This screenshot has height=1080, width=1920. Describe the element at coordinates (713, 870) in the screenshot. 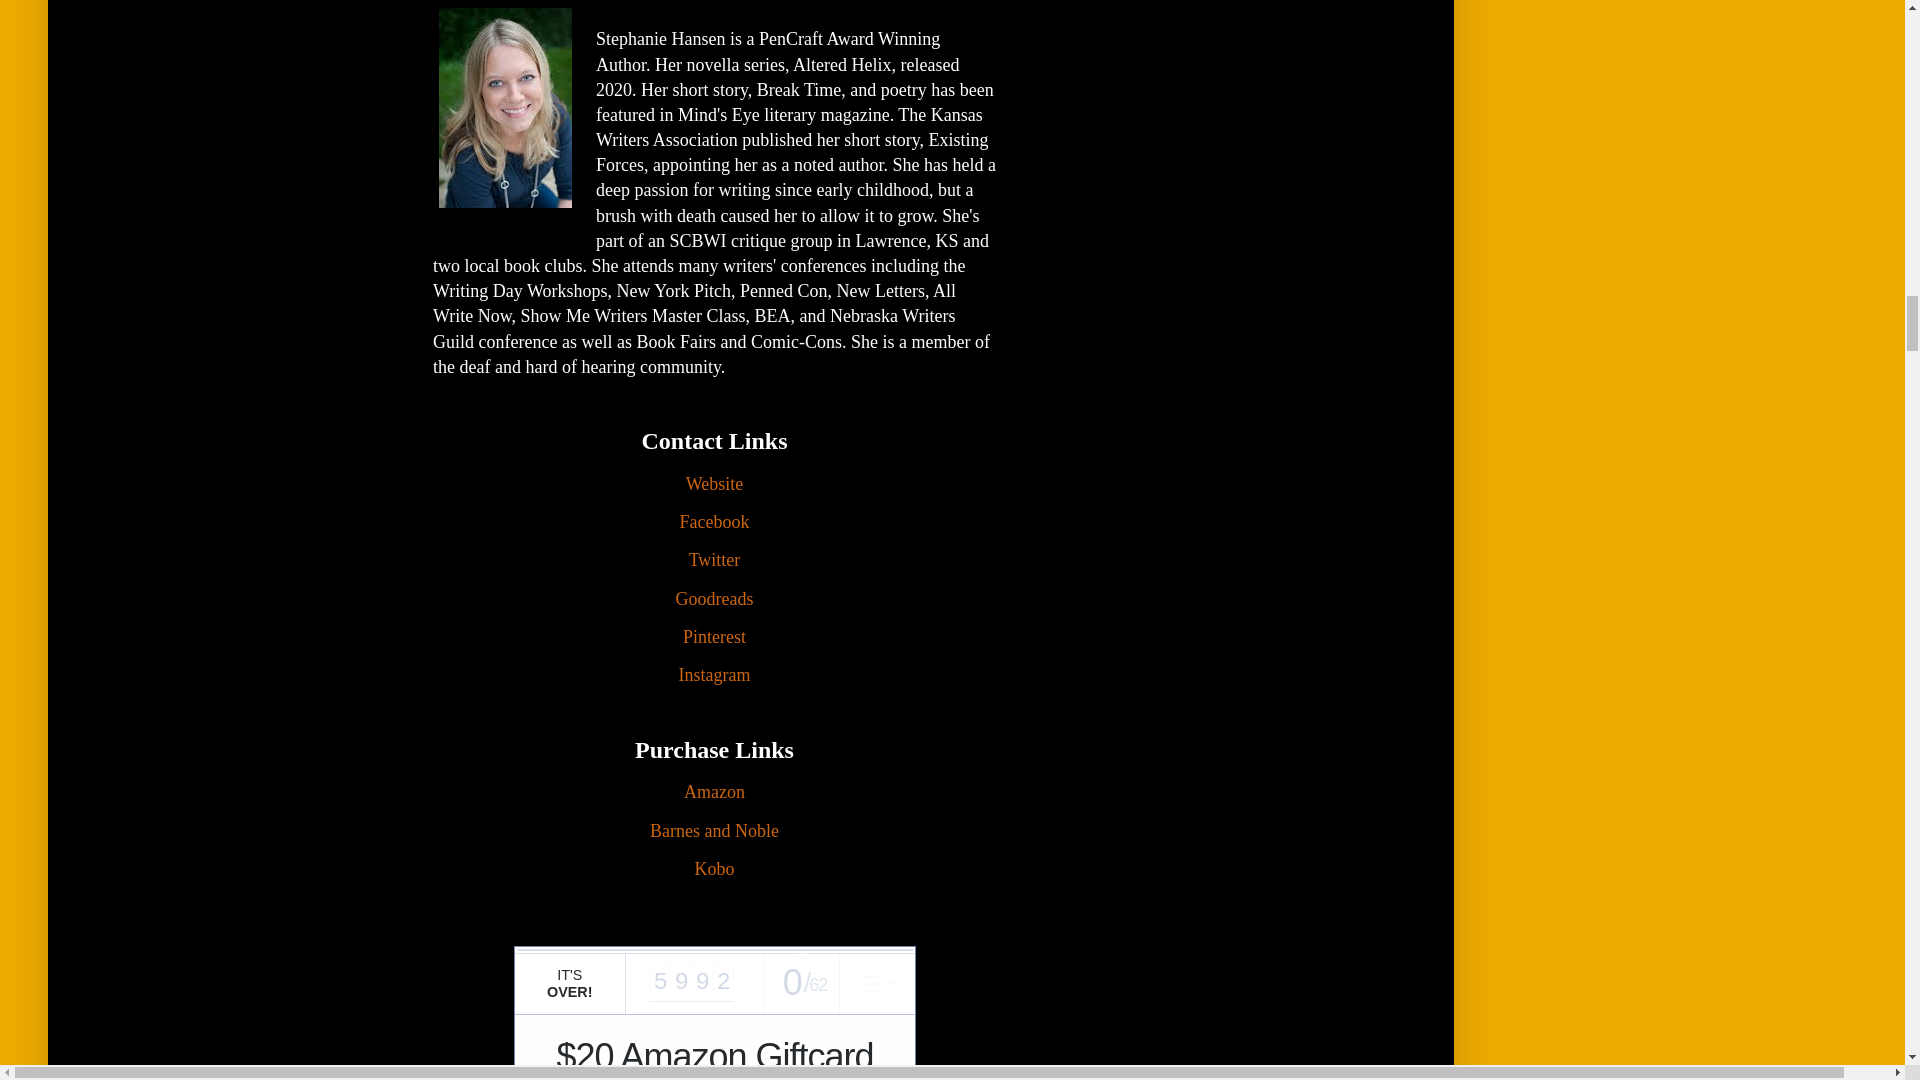

I see `Kobo` at that location.